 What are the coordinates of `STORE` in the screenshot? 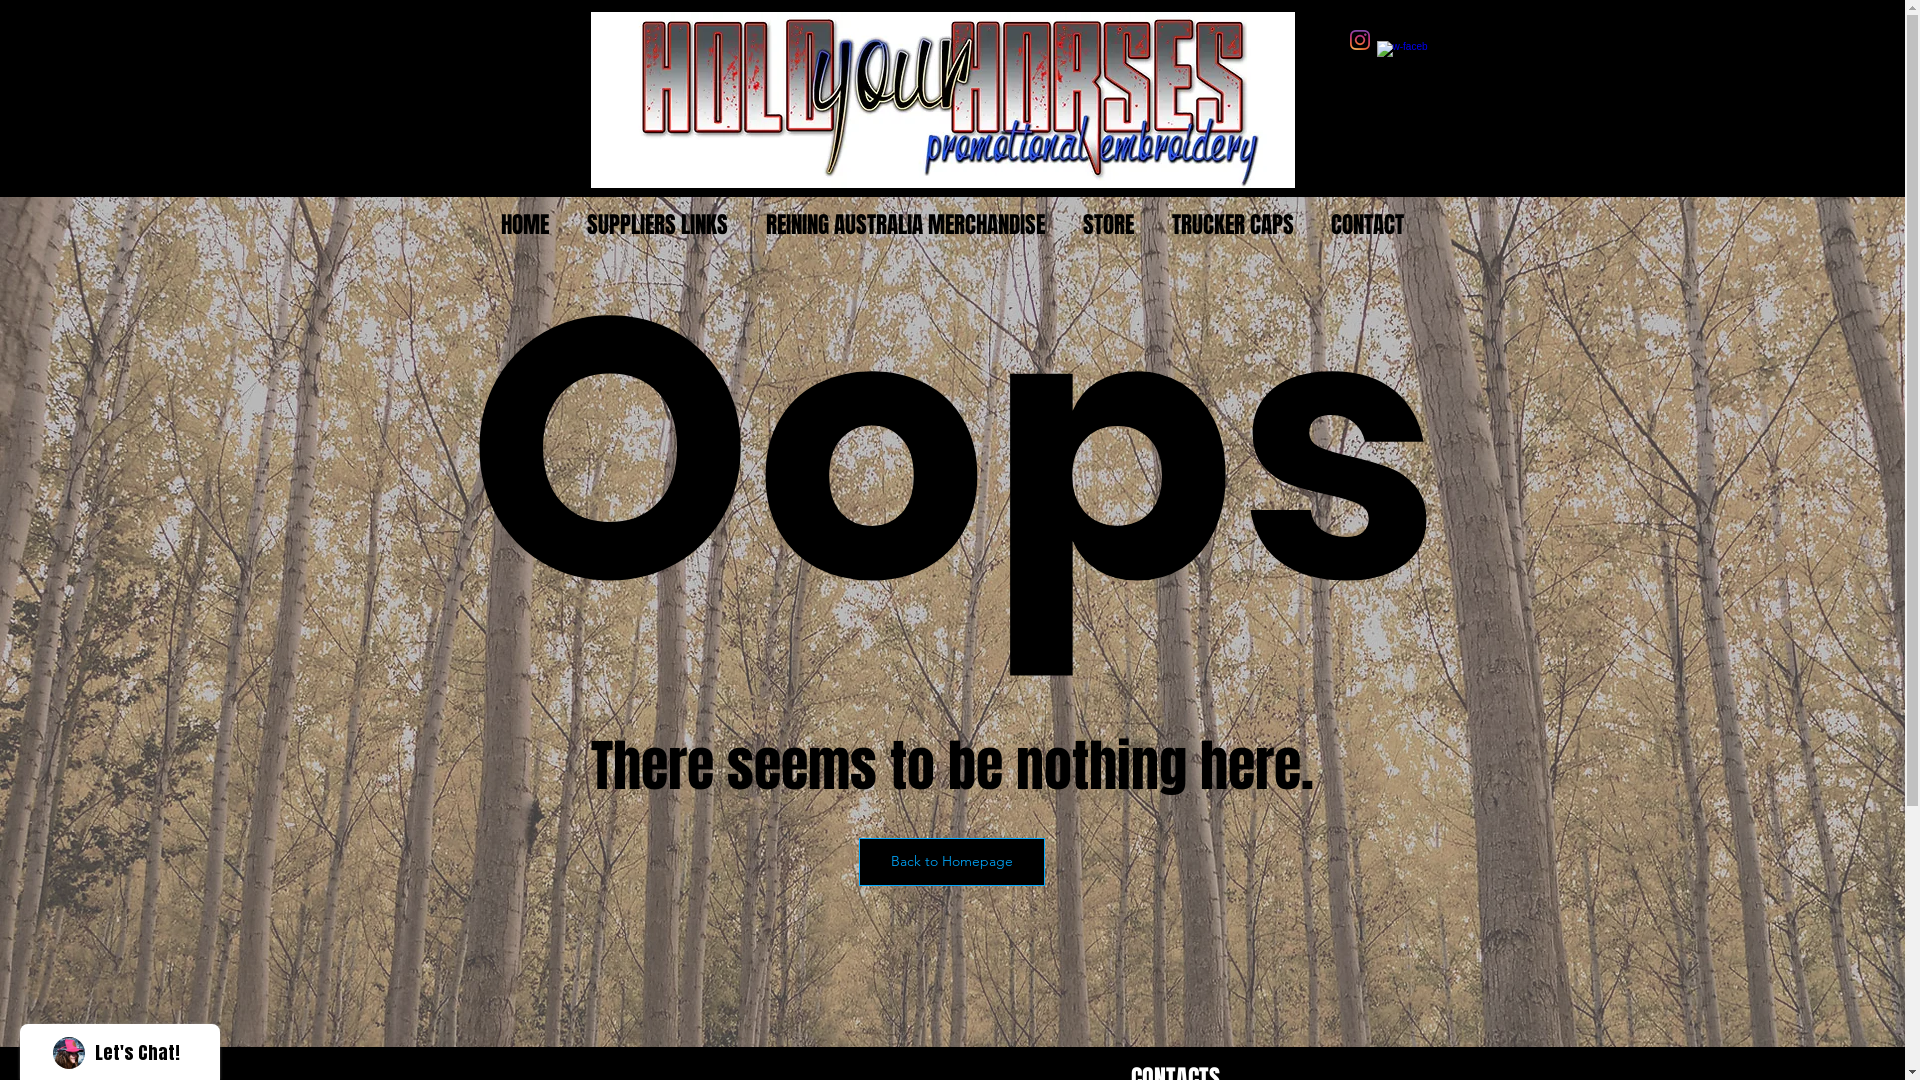 It's located at (1108, 226).